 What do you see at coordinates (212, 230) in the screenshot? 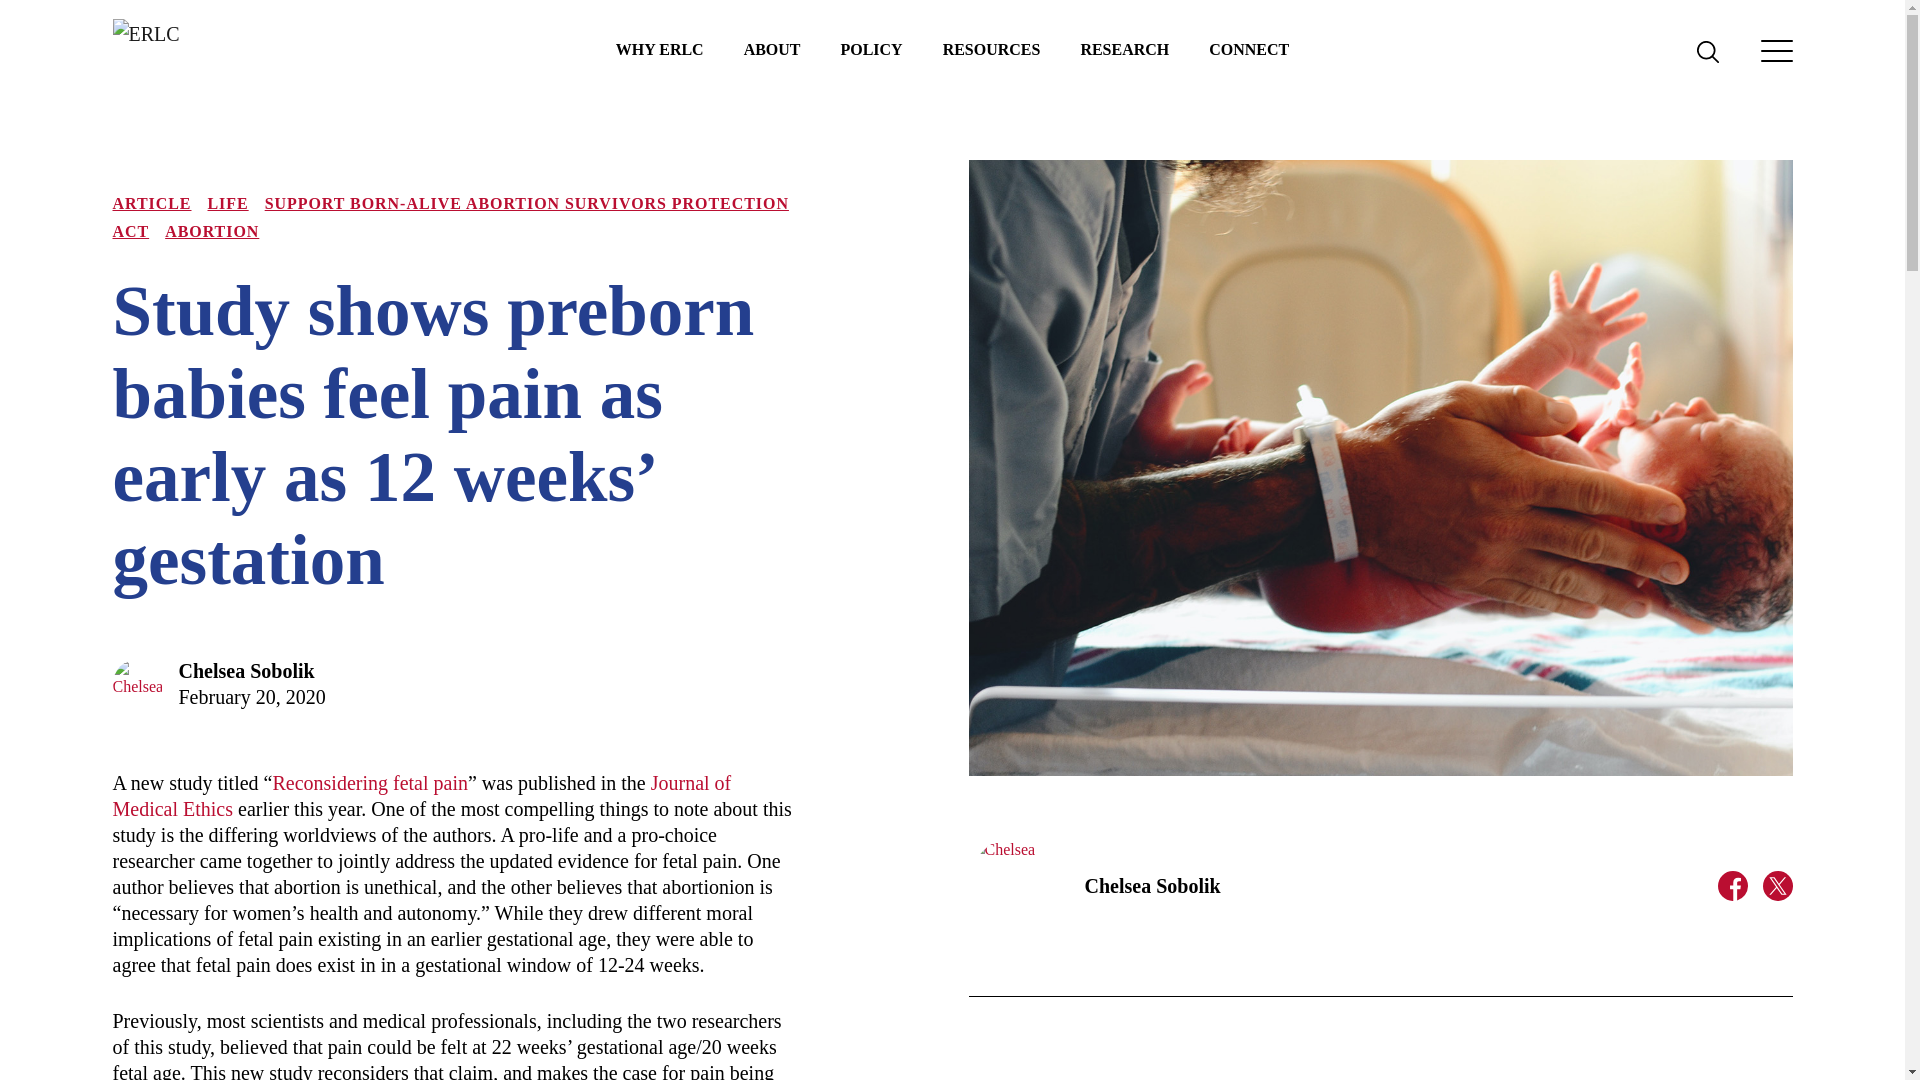
I see `ABORTION` at bounding box center [212, 230].